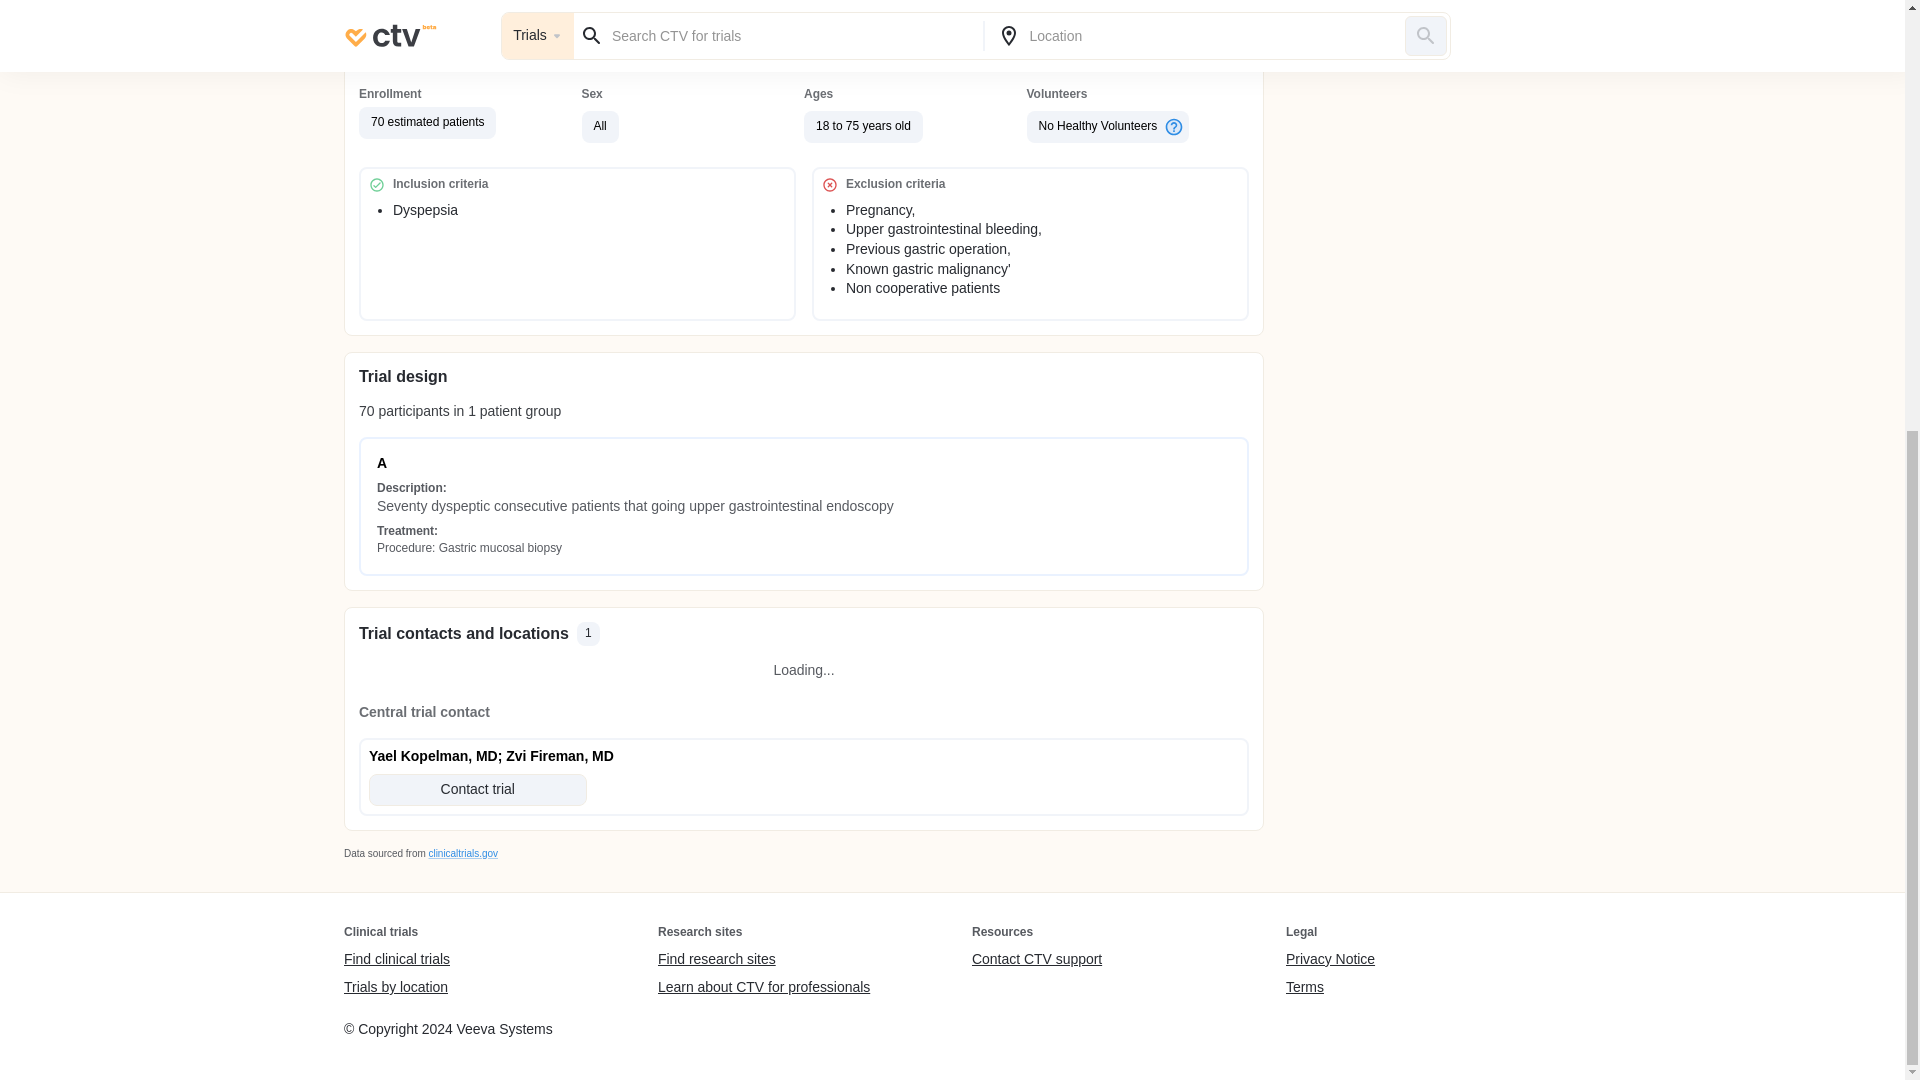  Describe the element at coordinates (396, 960) in the screenshot. I see `Find clinical trials` at that location.